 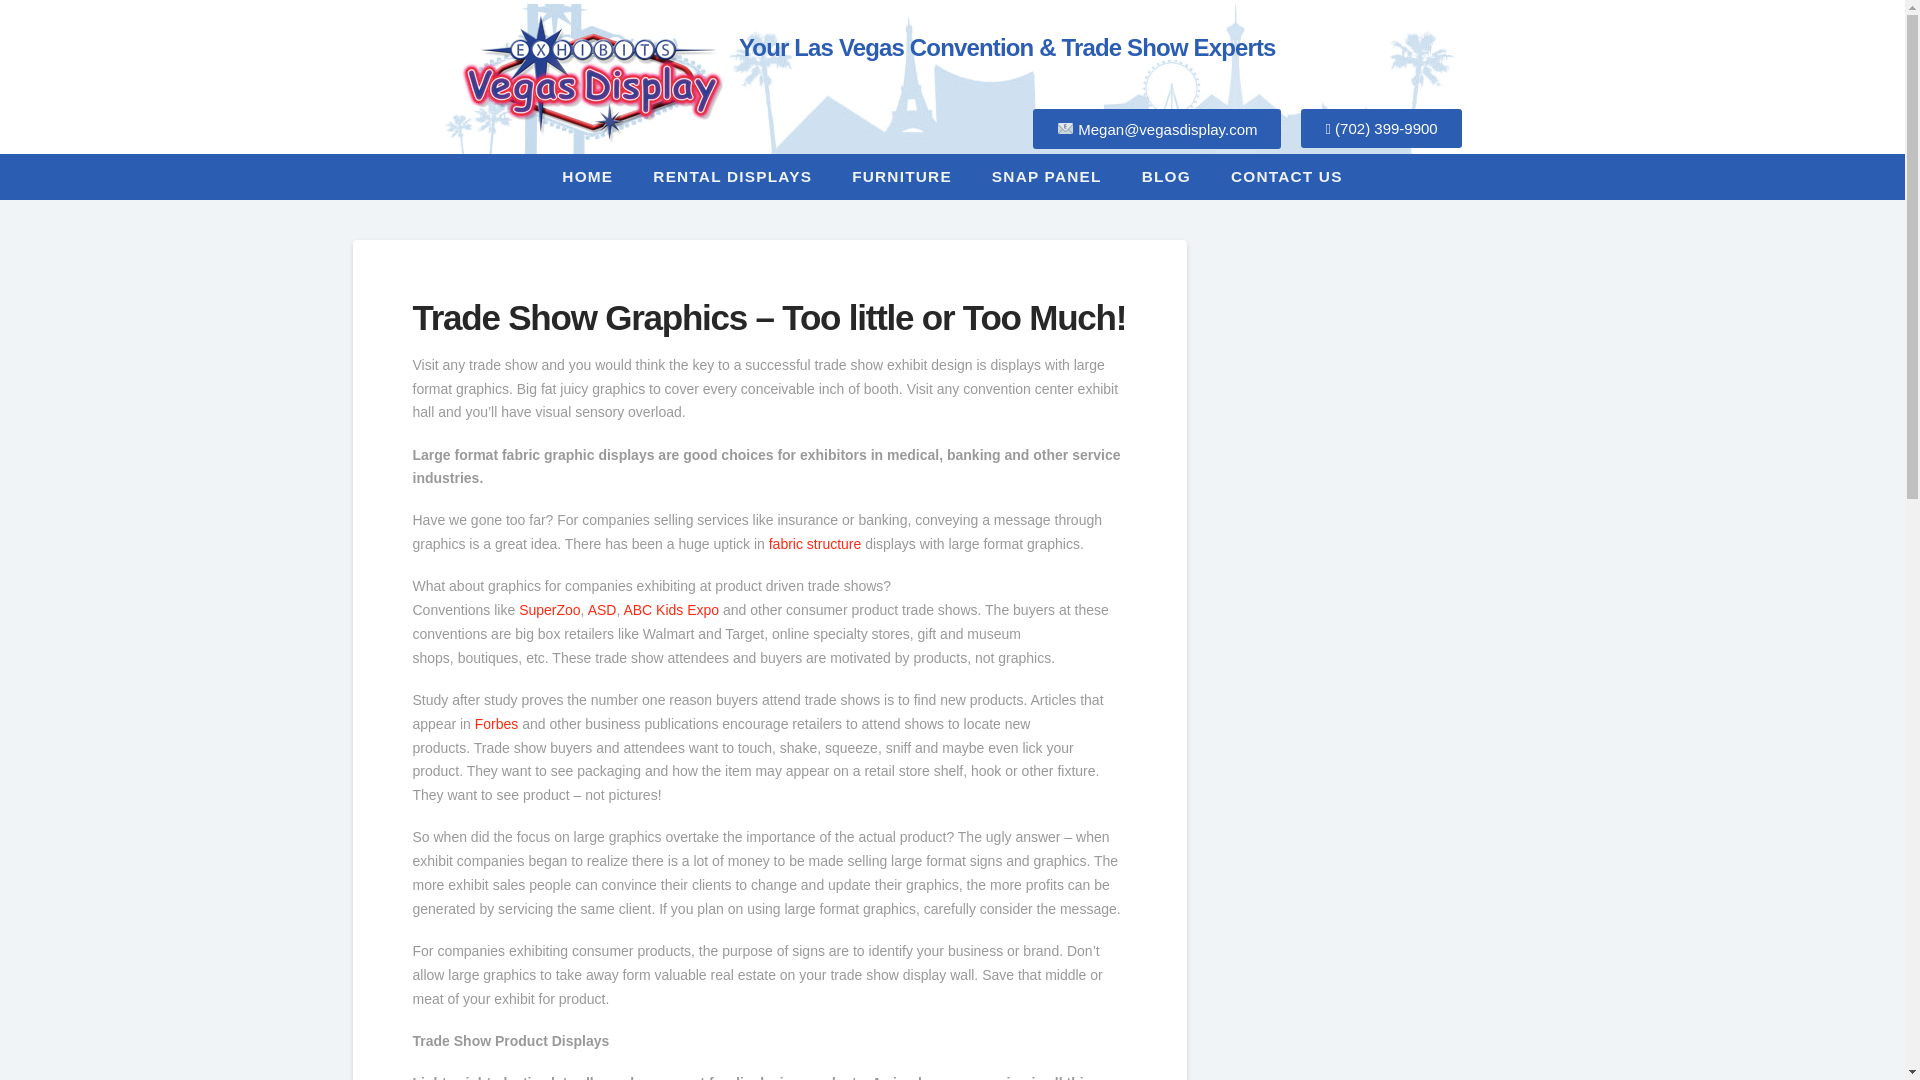 What do you see at coordinates (732, 176) in the screenshot?
I see `RENTAL DISPLAYS` at bounding box center [732, 176].